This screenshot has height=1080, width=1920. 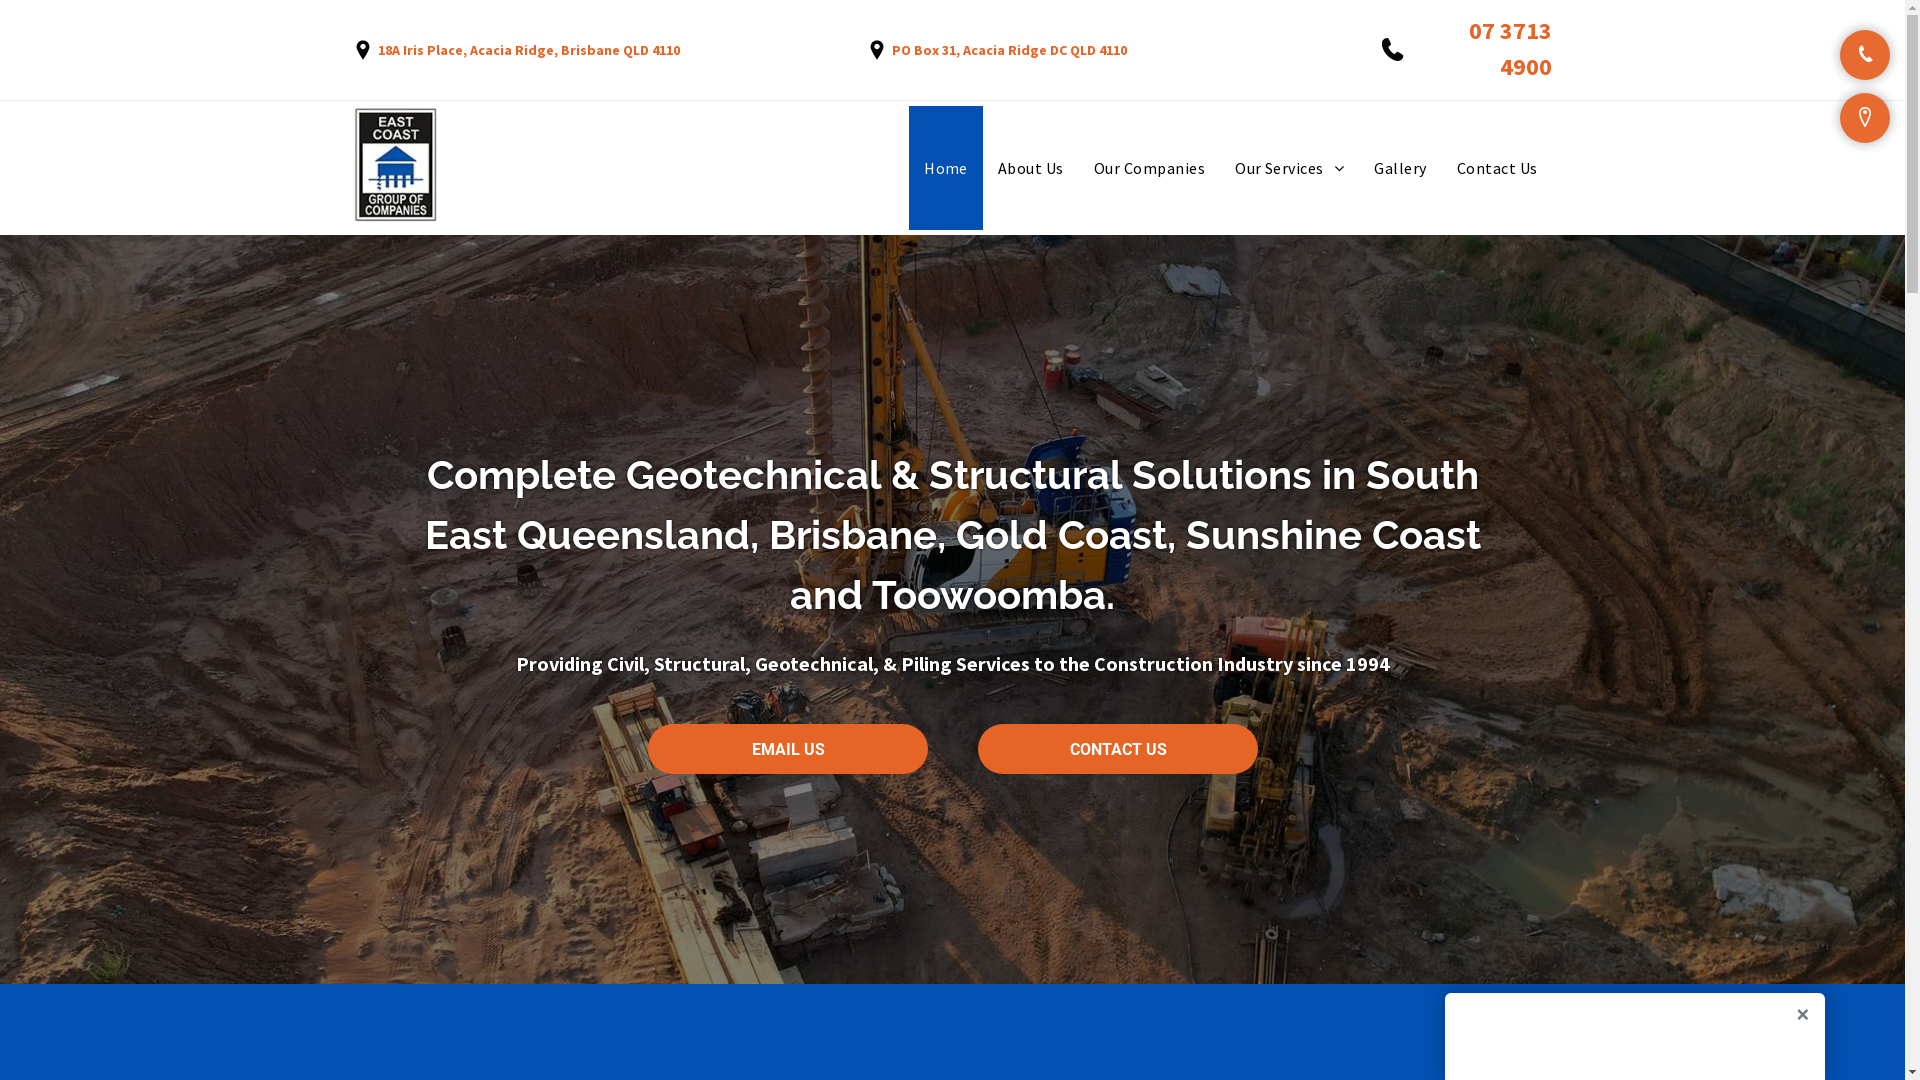 I want to click on 18A Iris Place, Acacia Ridge, Brisbane QLD 4110, so click(x=529, y=49).